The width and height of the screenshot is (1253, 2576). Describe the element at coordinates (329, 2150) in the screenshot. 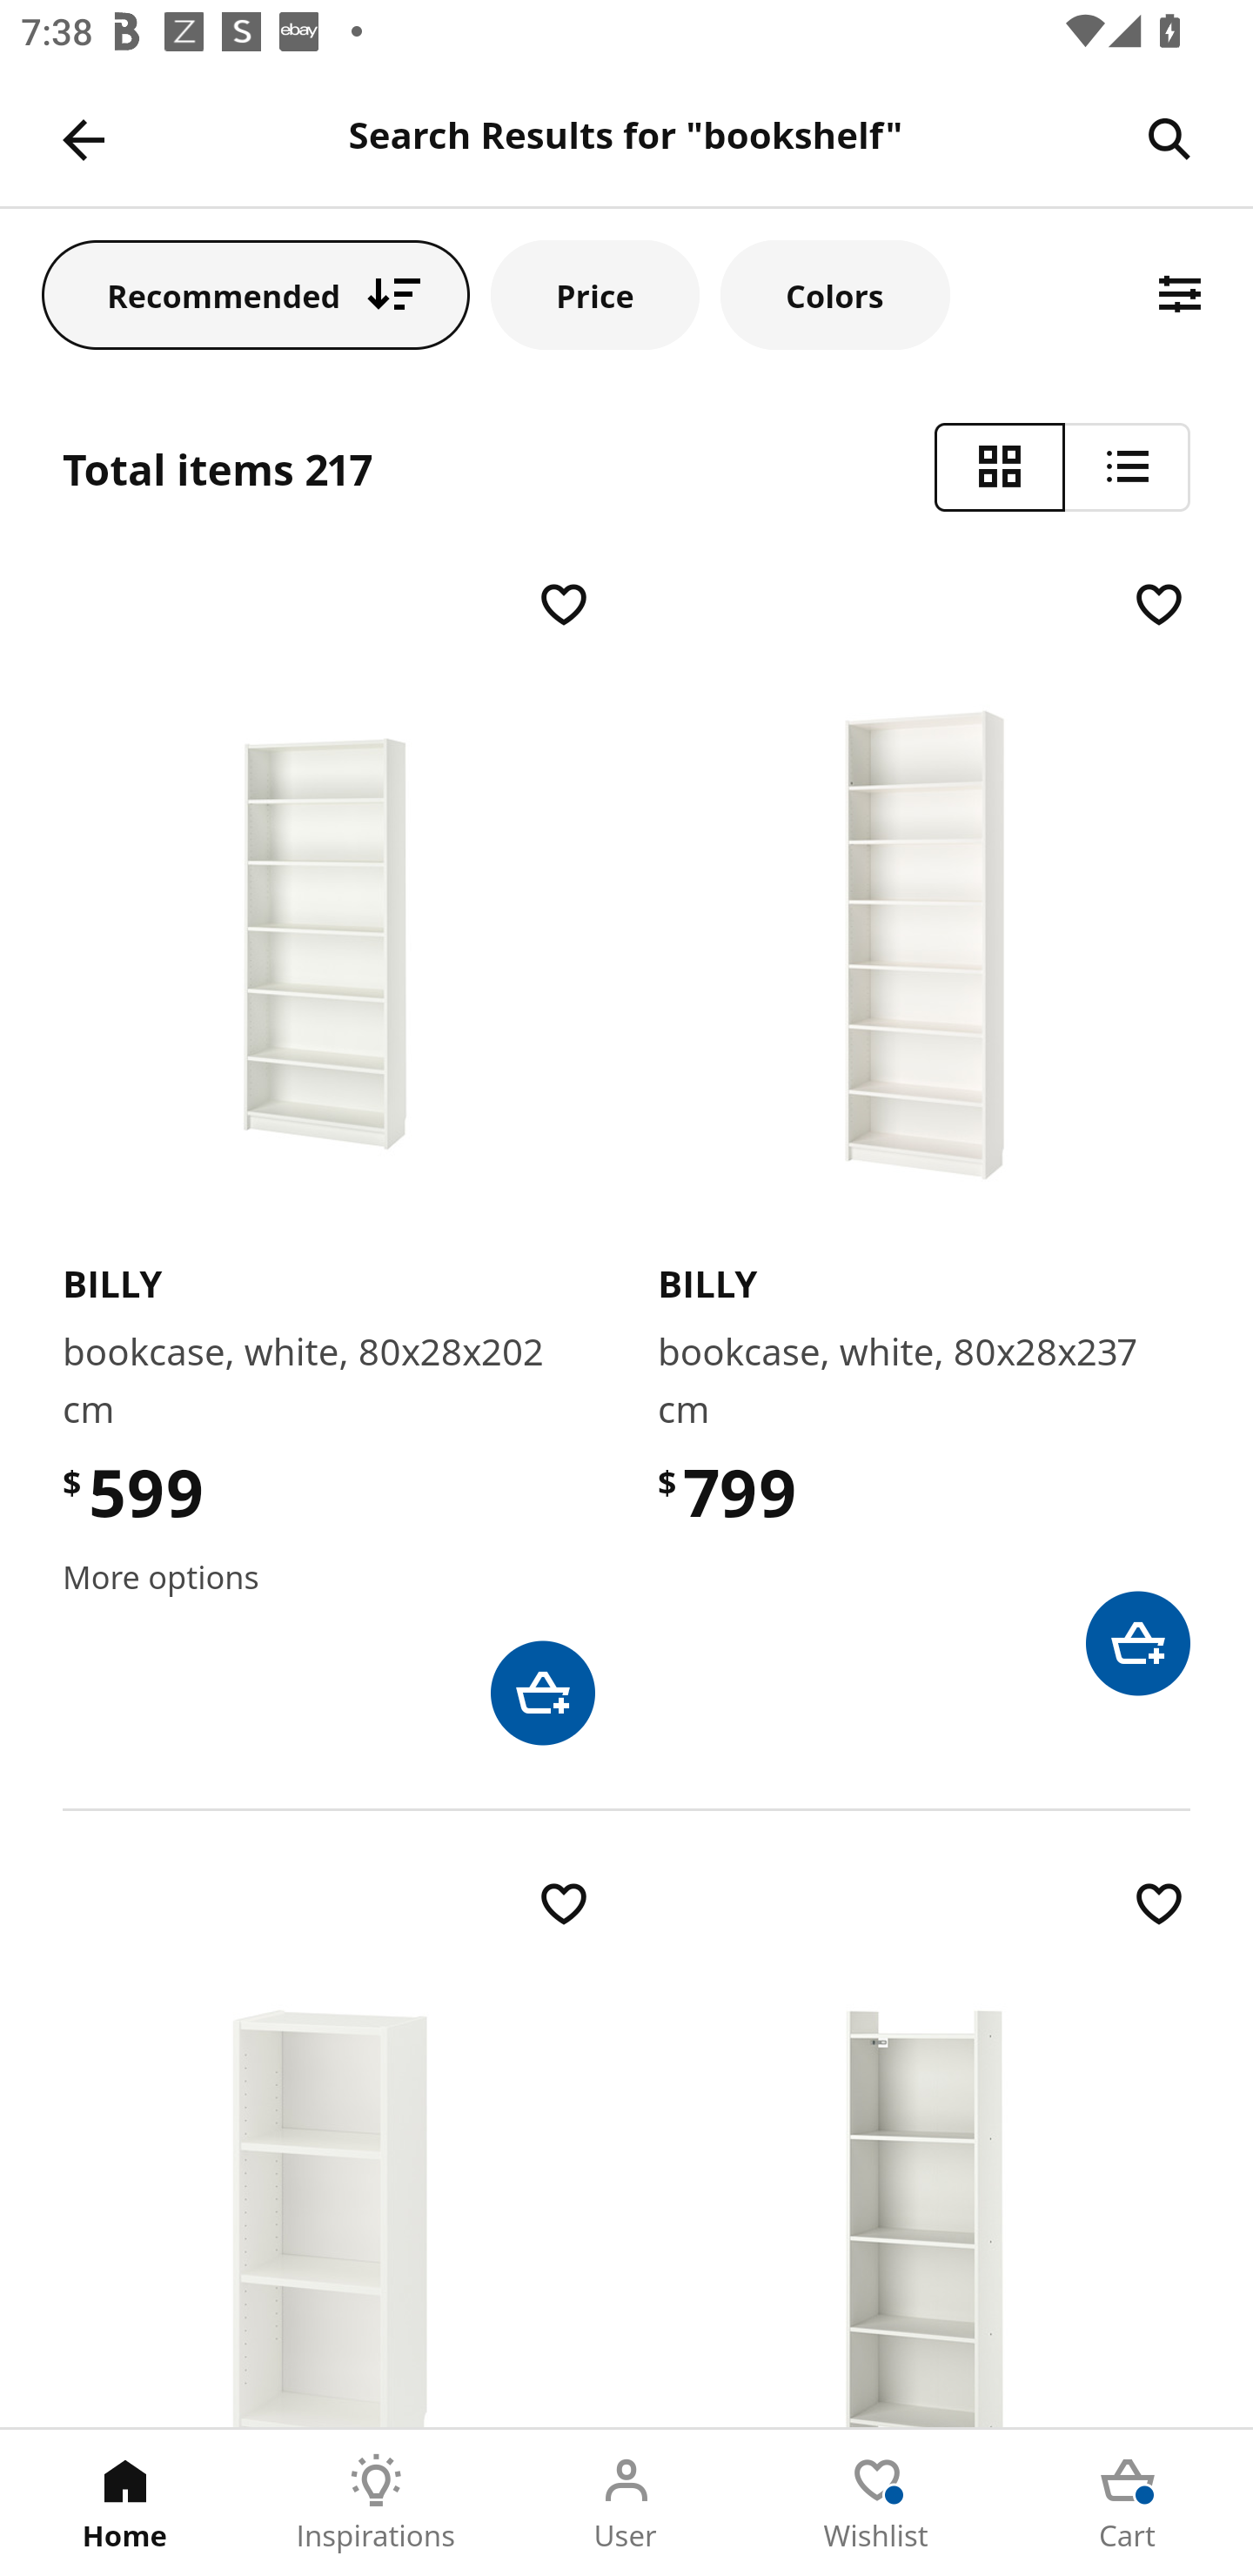

I see `​B​I​L​L​Y​
bookcase, white, 40x28x106 cm
$
279` at that location.